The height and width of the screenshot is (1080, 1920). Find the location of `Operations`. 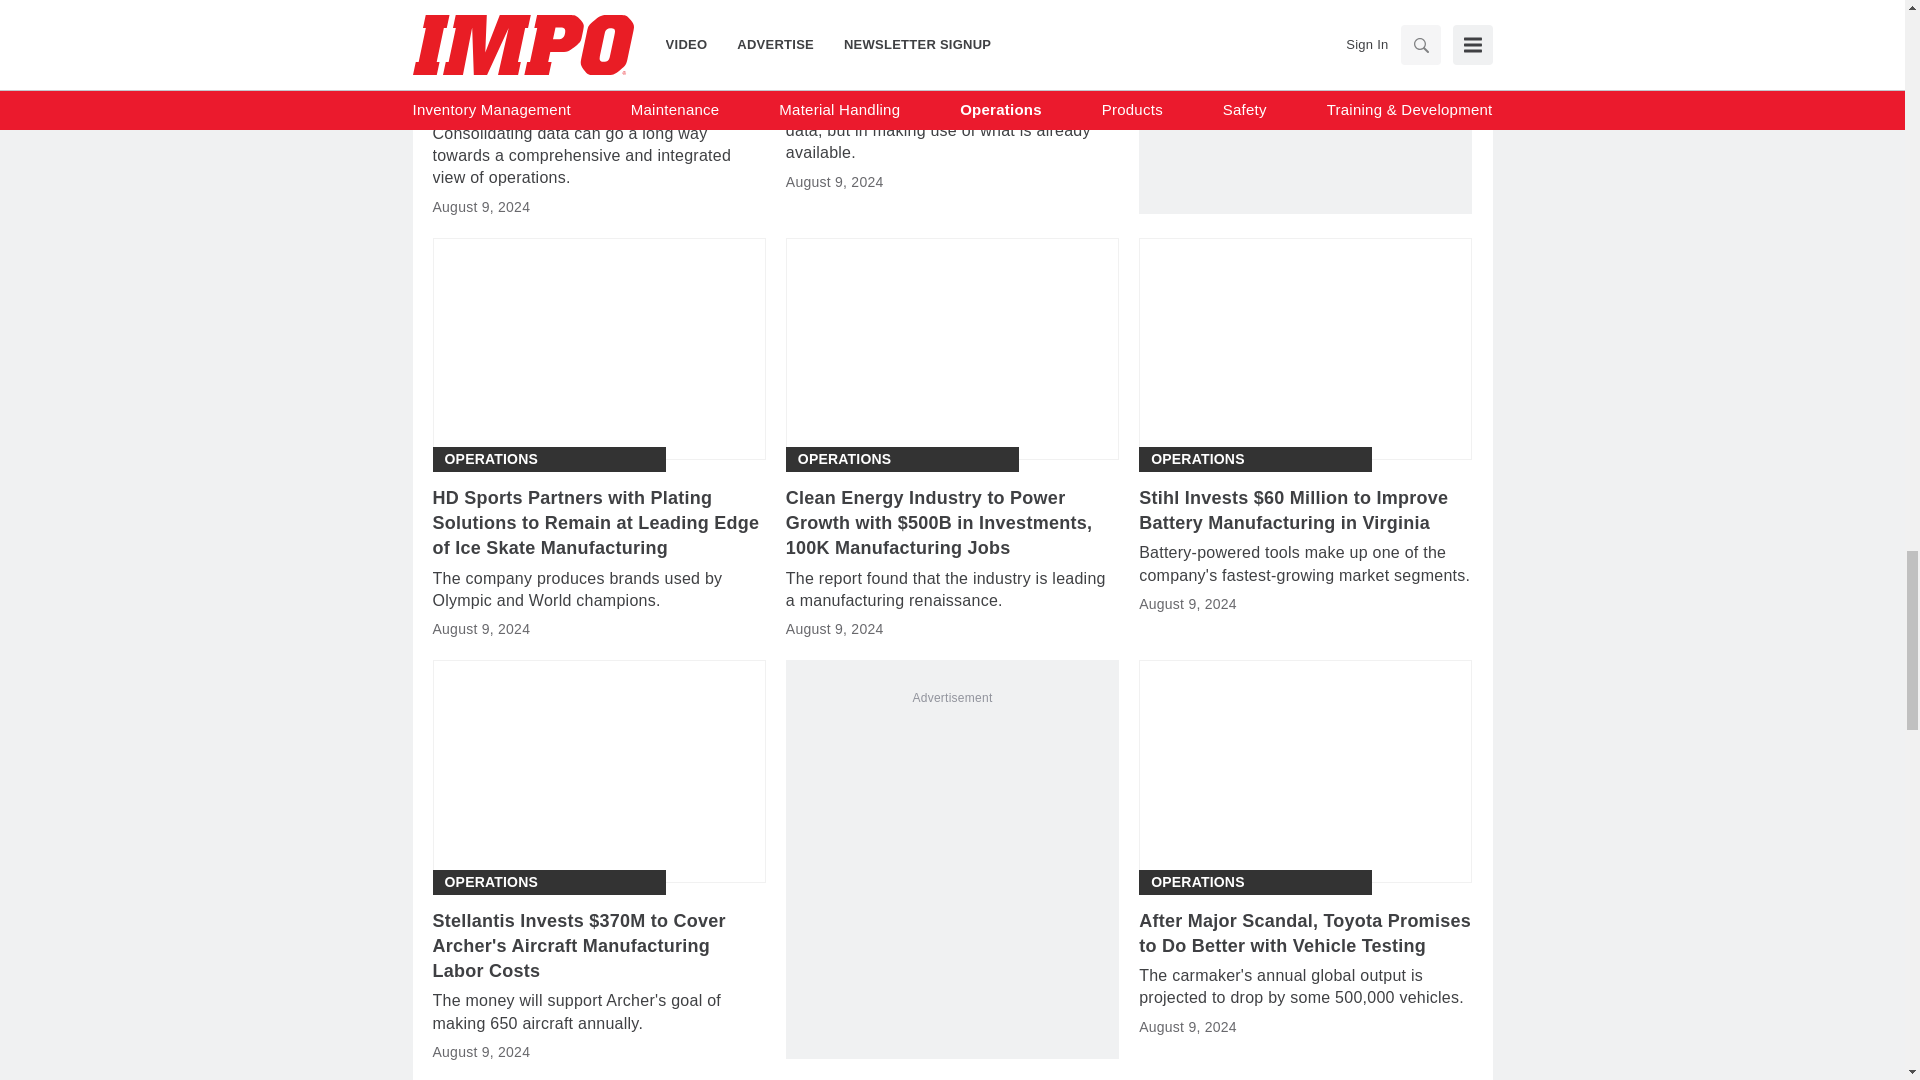

Operations is located at coordinates (490, 39).